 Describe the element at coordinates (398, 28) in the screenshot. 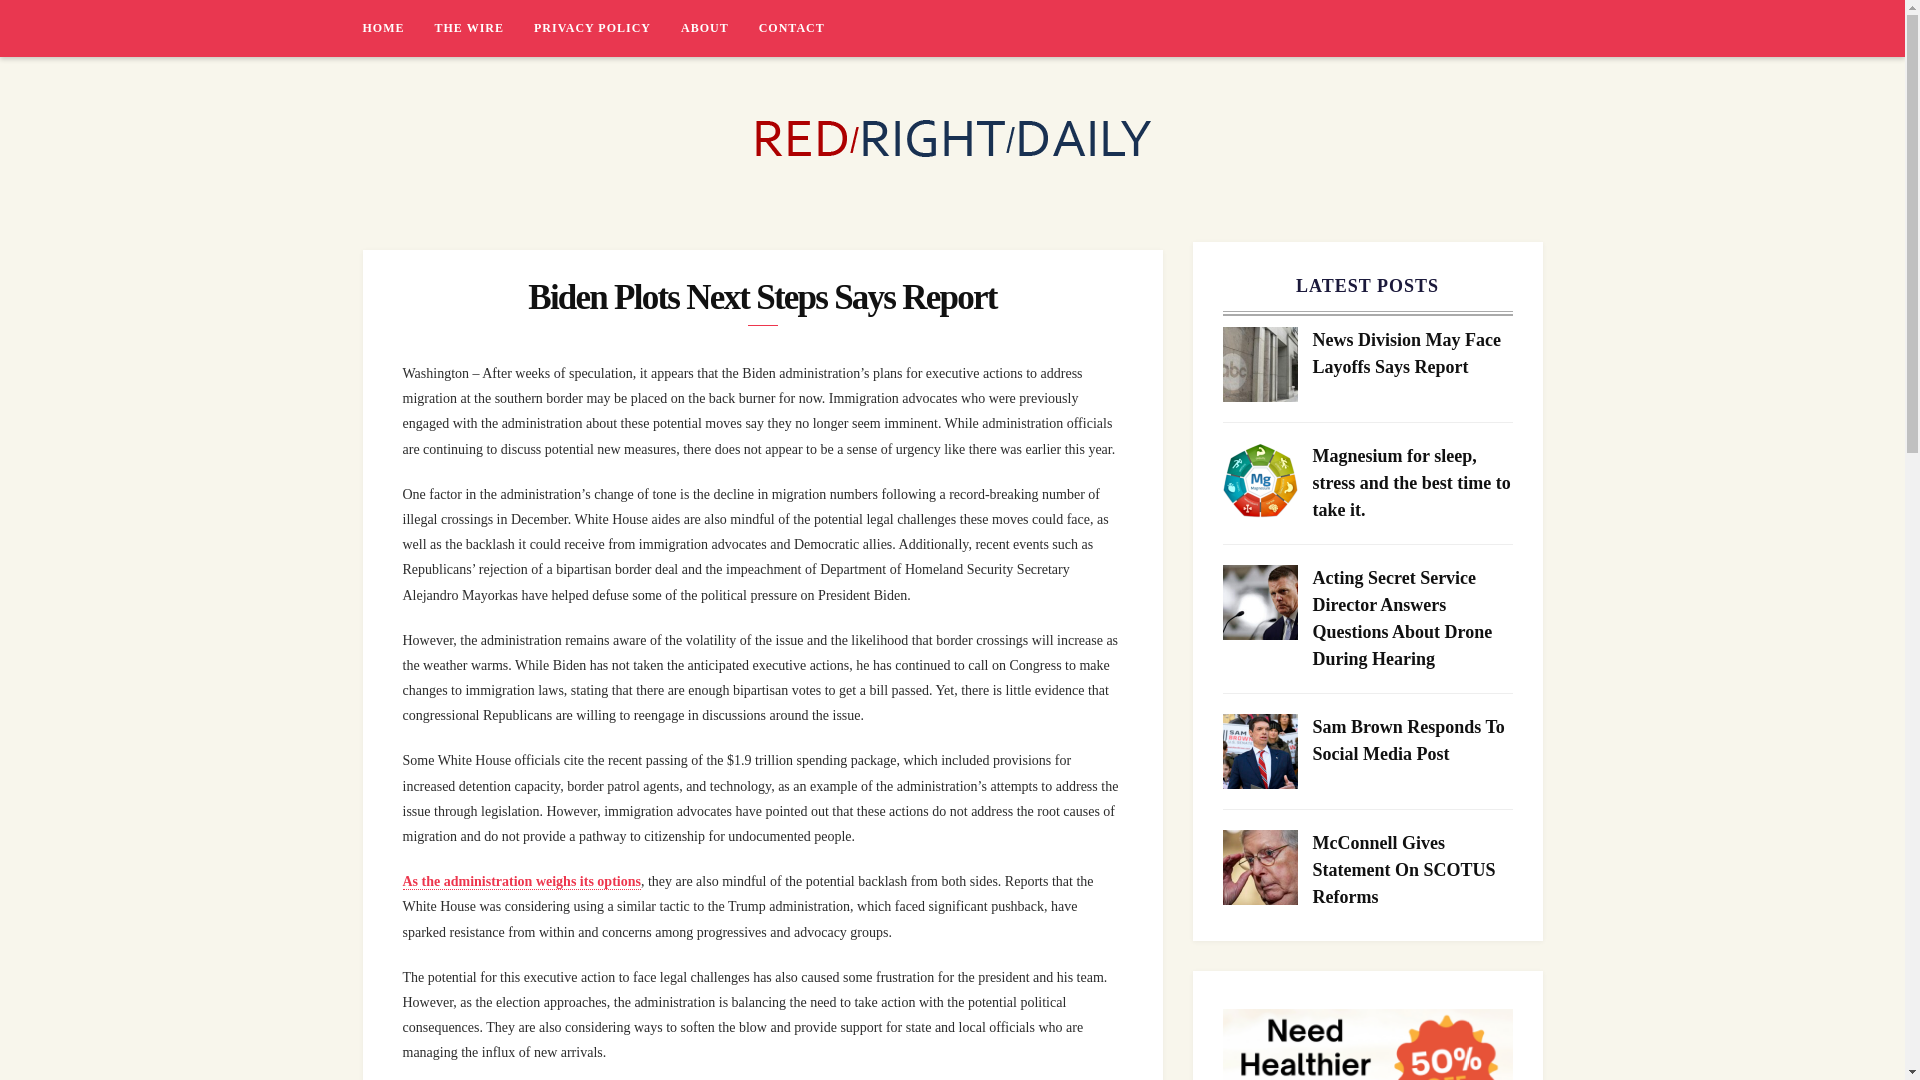

I see `HOME` at that location.